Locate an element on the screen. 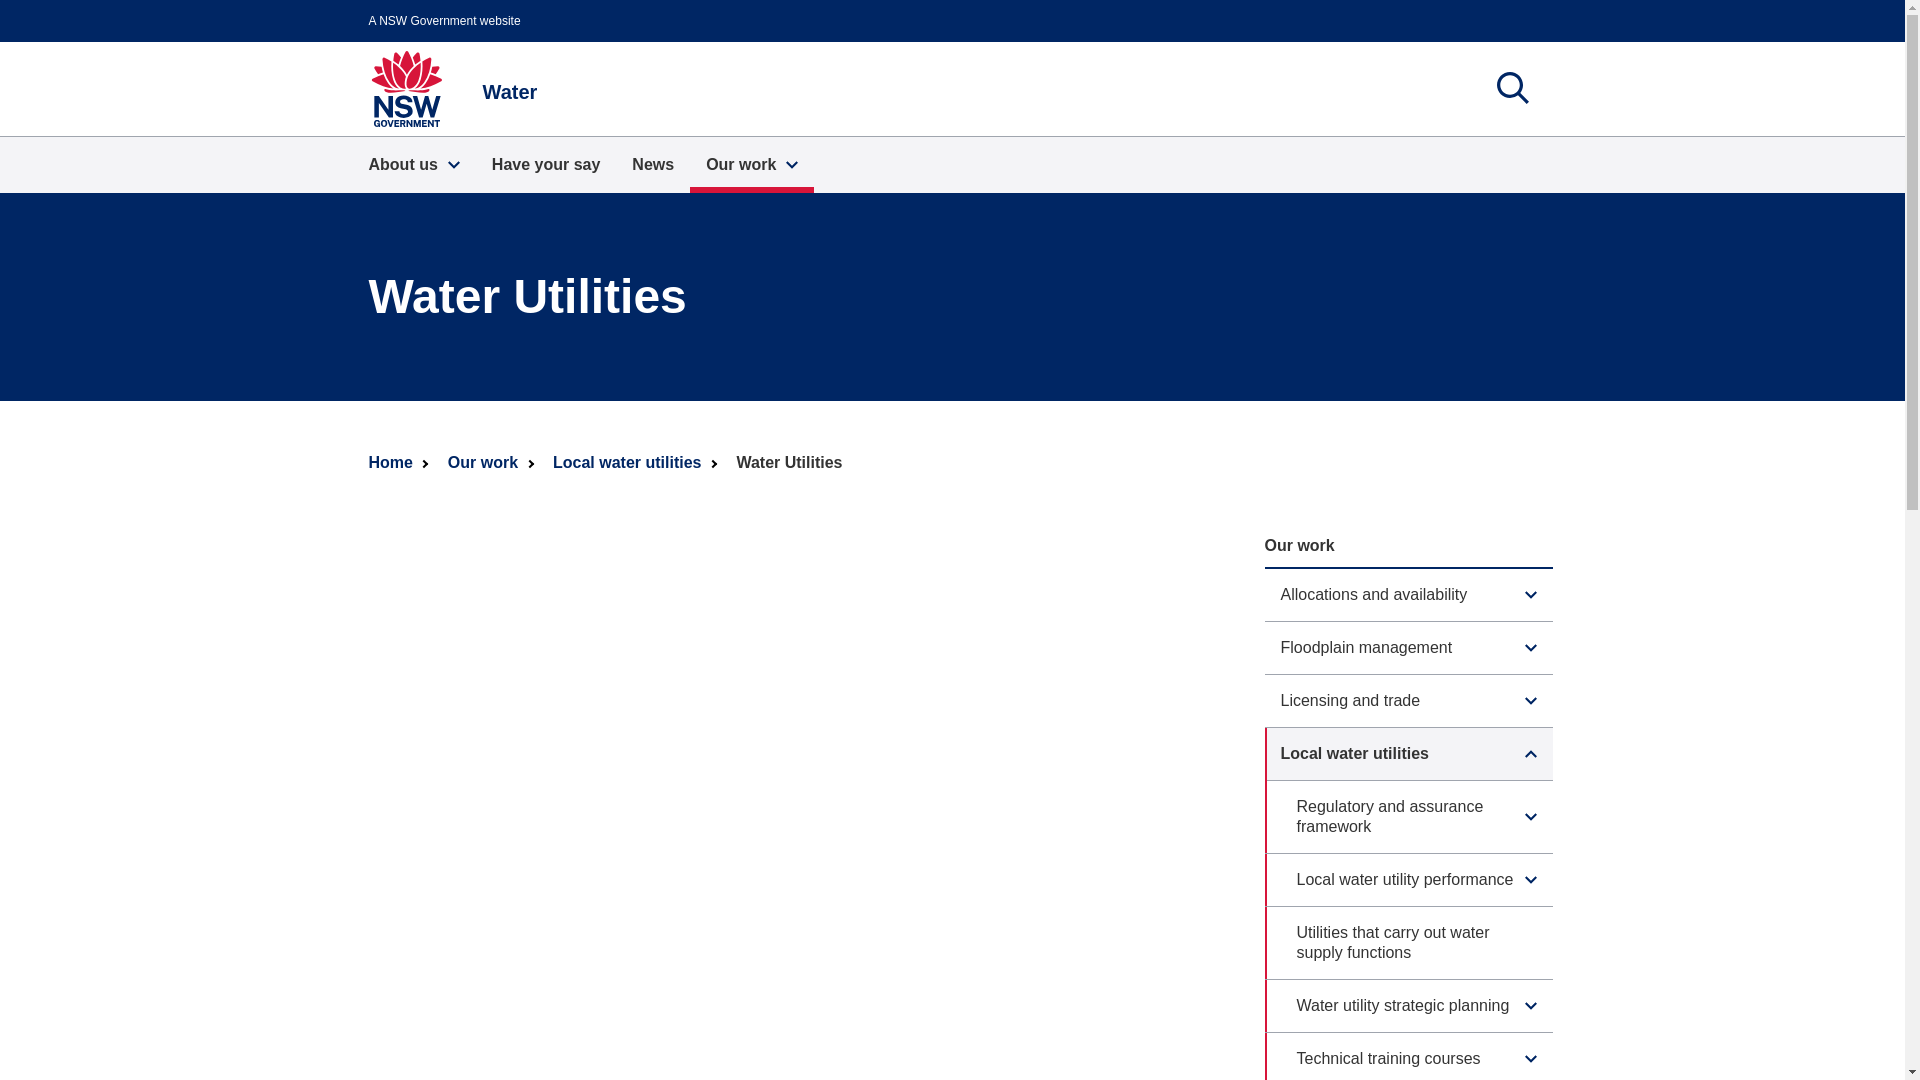 The height and width of the screenshot is (1080, 1920). Have your say is located at coordinates (546, 165).